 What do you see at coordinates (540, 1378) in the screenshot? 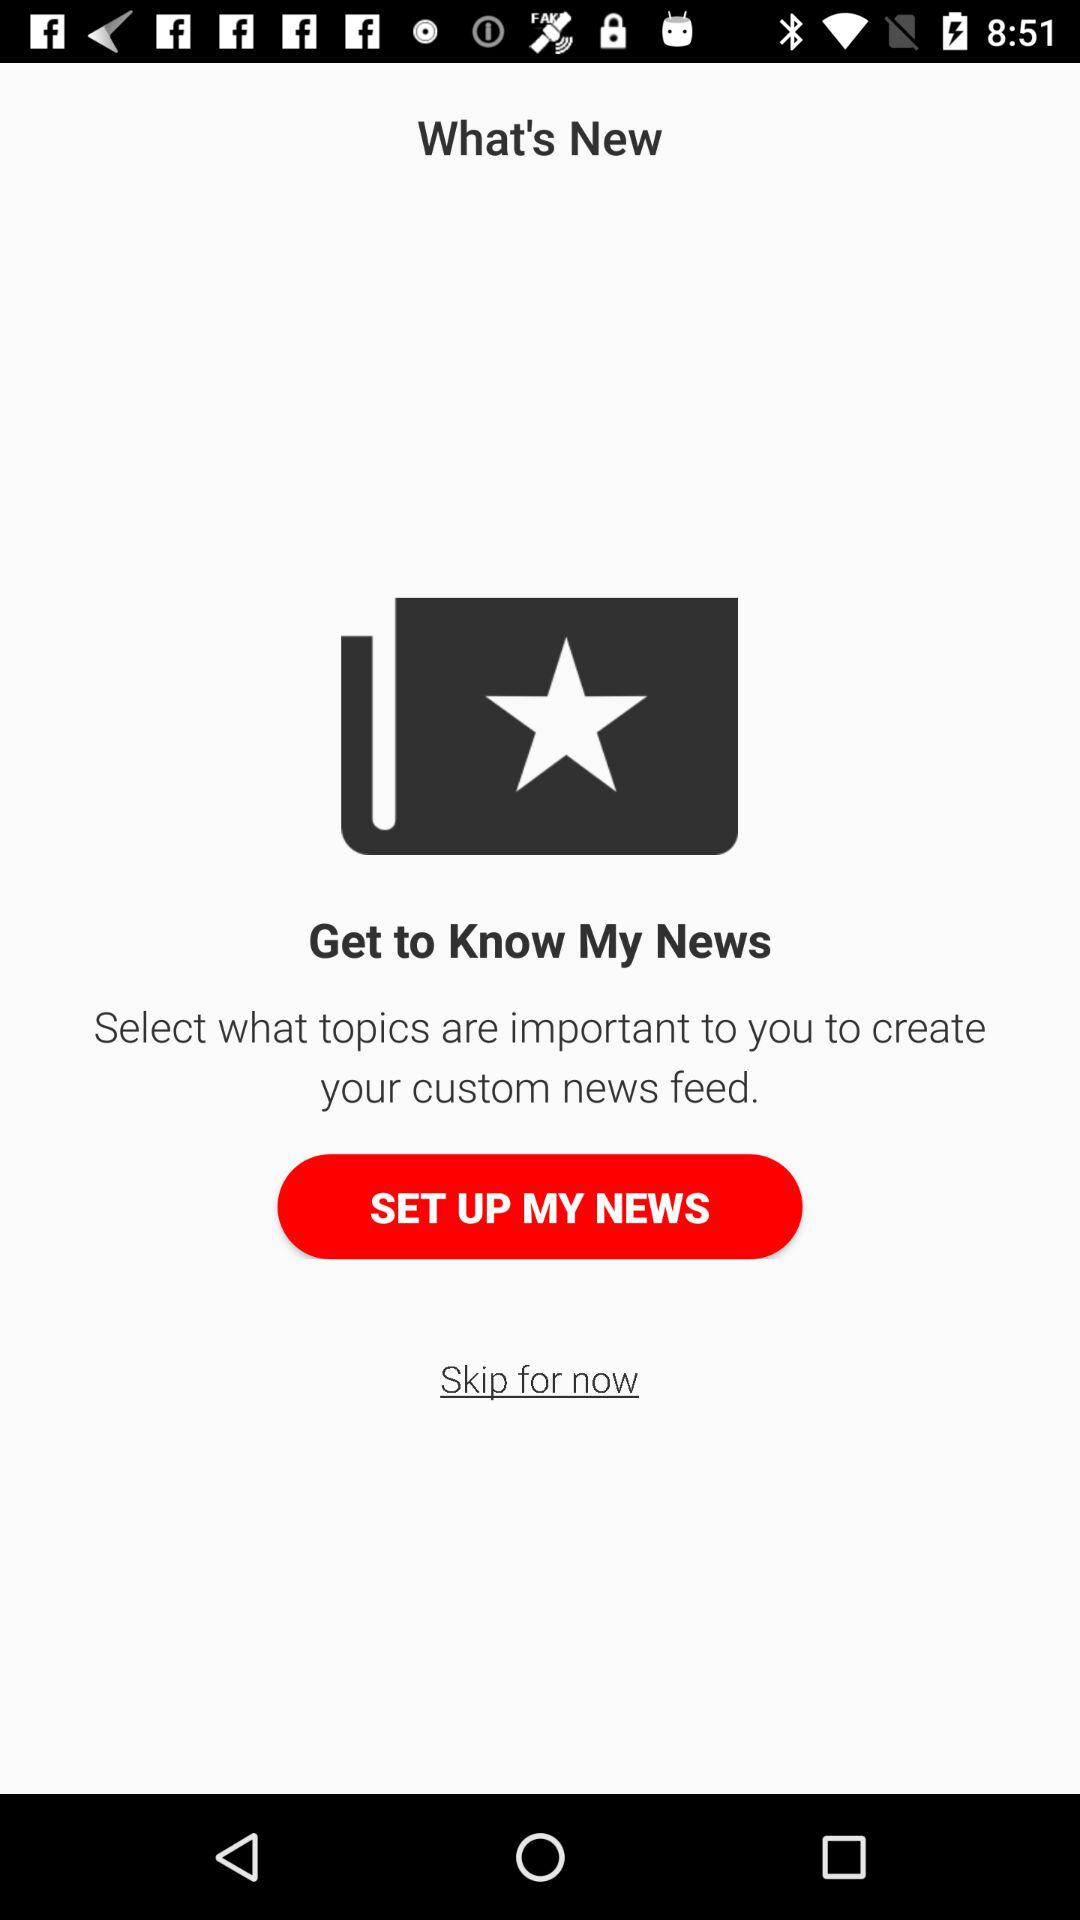
I see `turn on item below the set up my item` at bounding box center [540, 1378].